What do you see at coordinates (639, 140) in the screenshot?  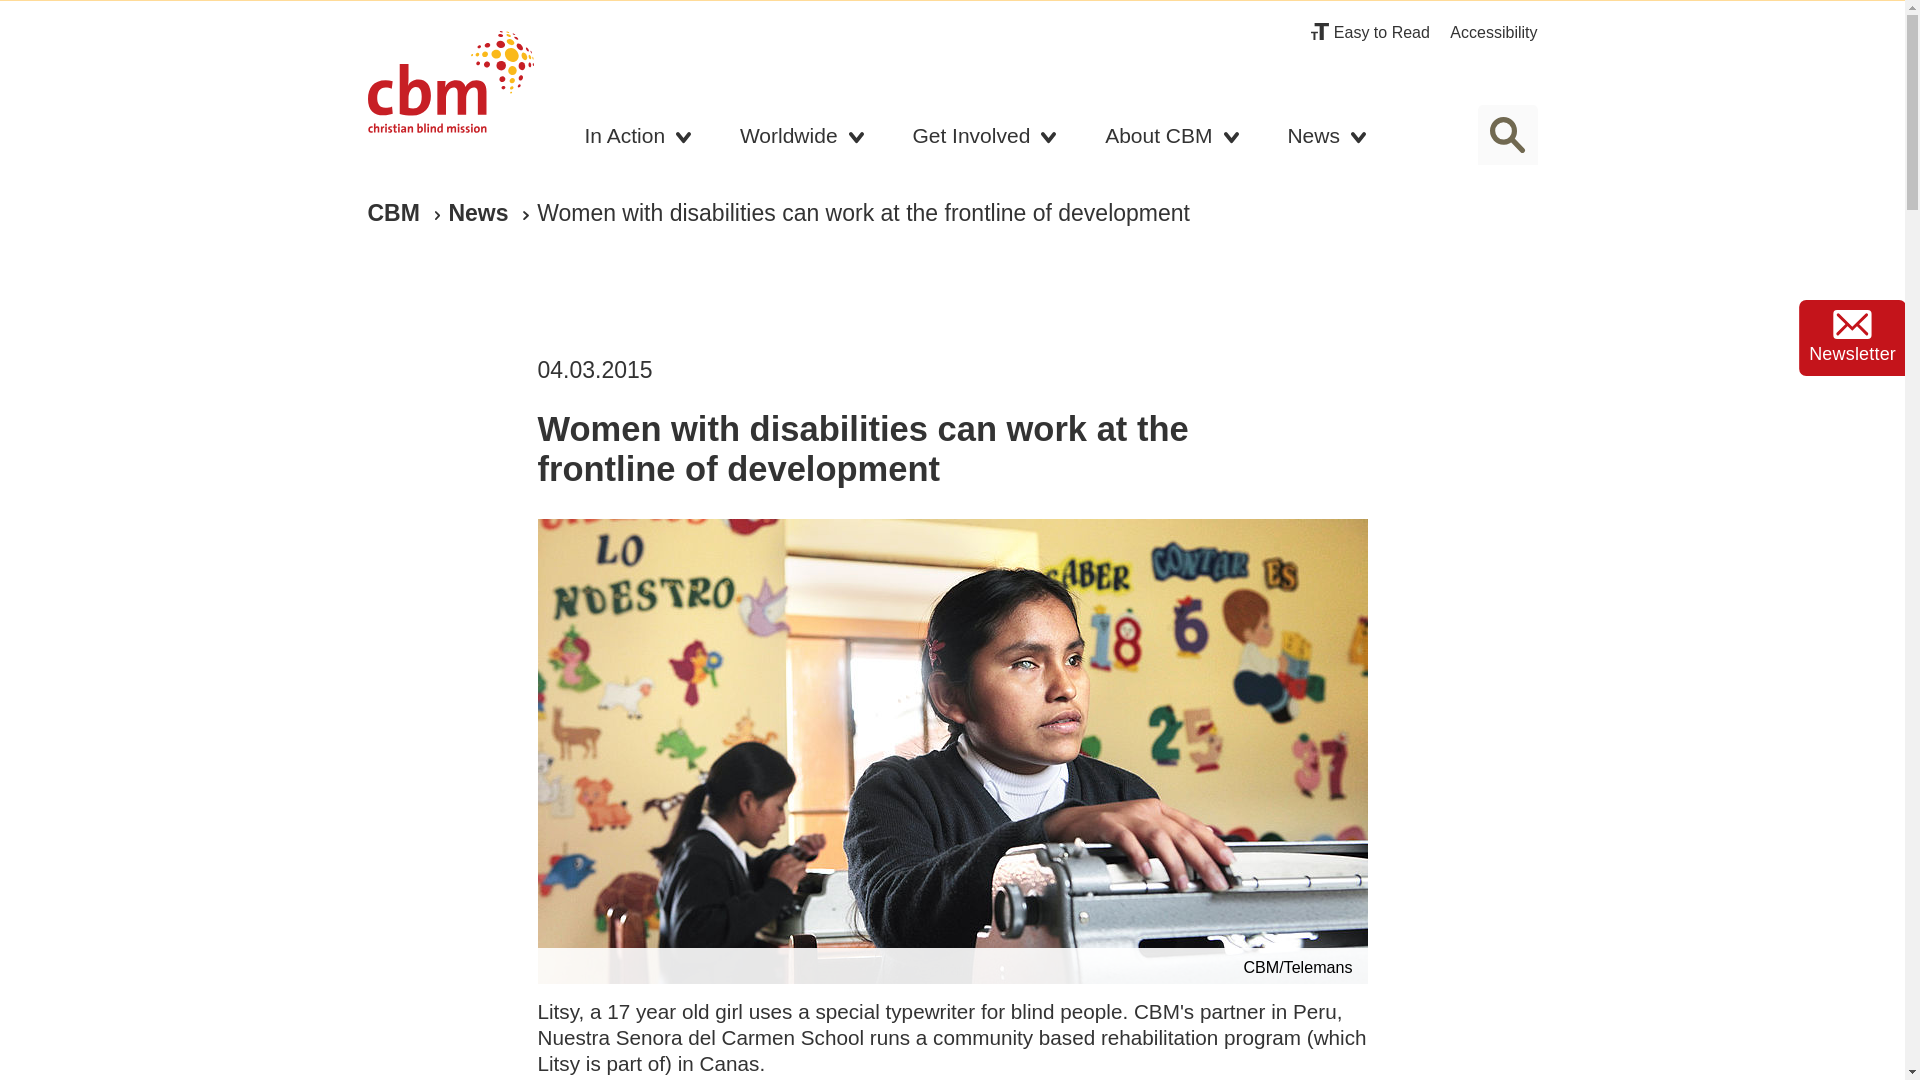 I see `In Action` at bounding box center [639, 140].